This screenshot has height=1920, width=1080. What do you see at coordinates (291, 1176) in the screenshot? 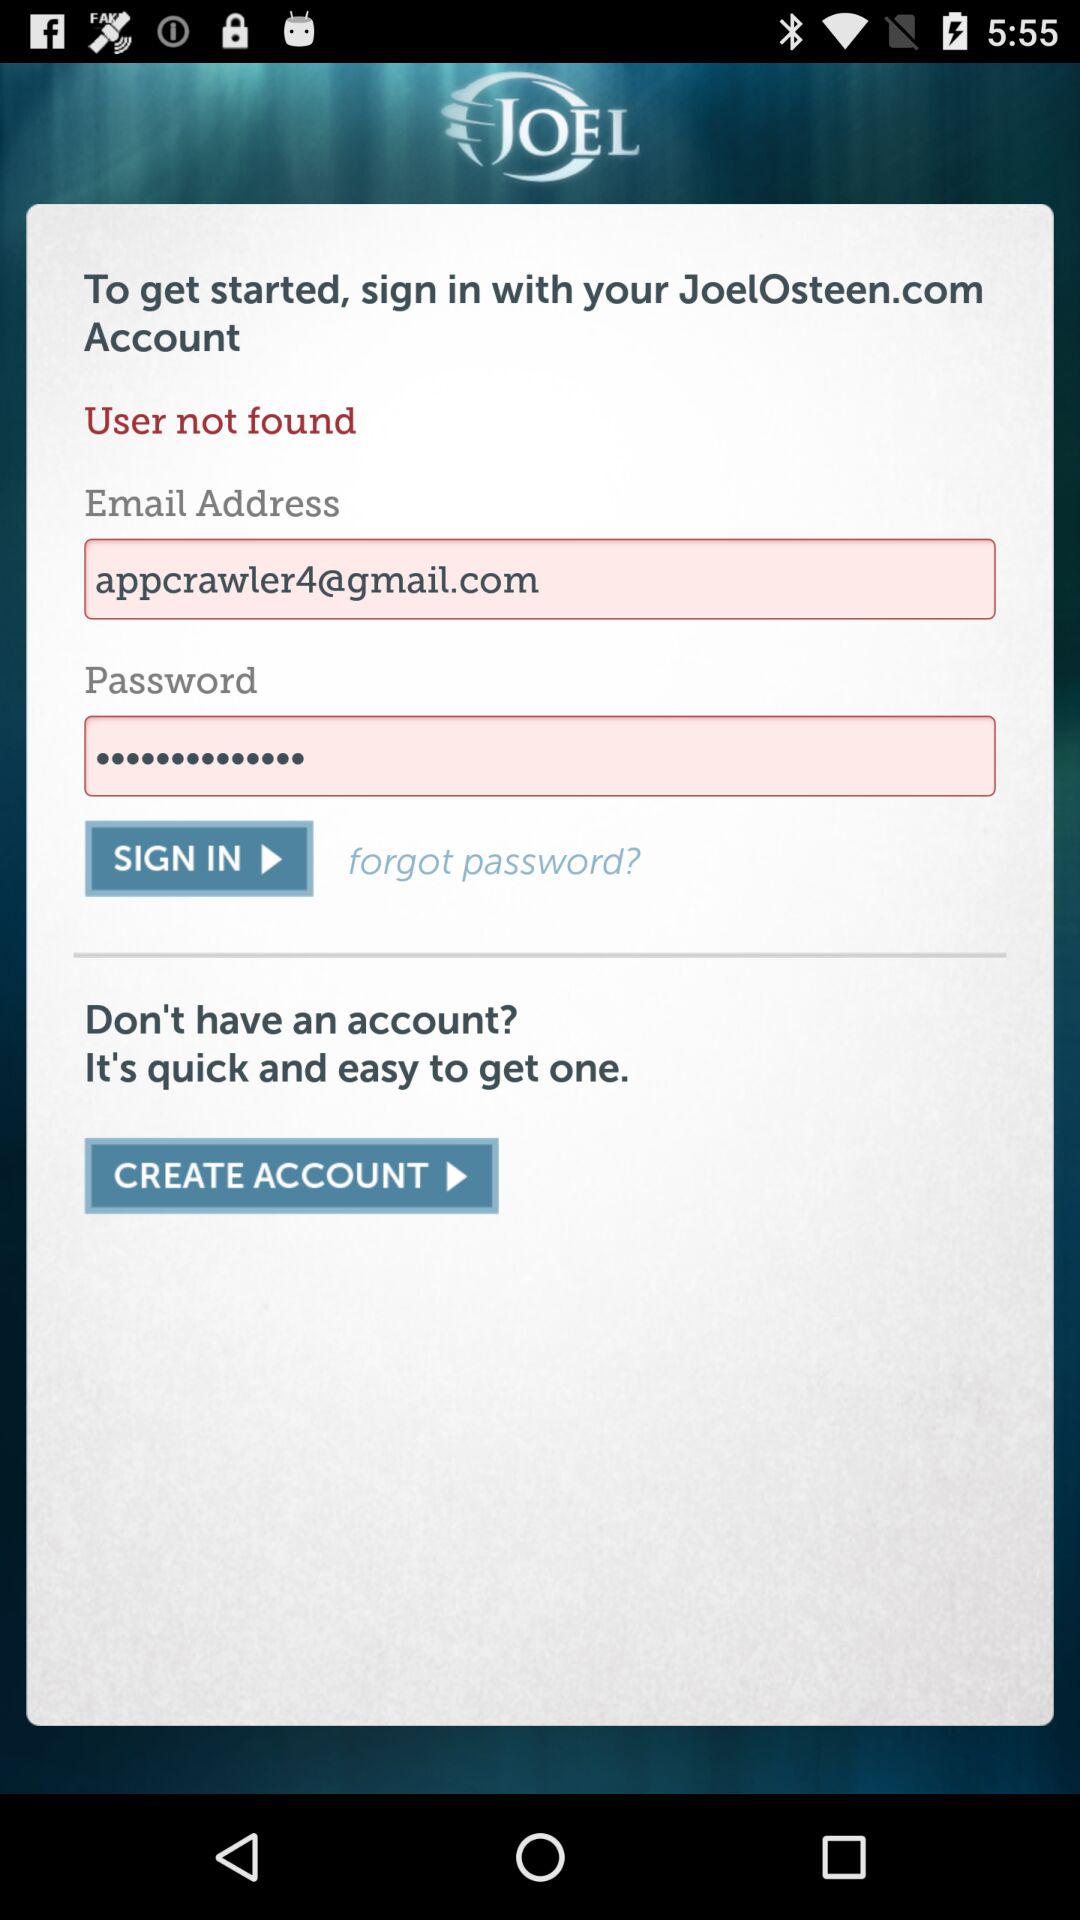
I see `account creation button` at bounding box center [291, 1176].